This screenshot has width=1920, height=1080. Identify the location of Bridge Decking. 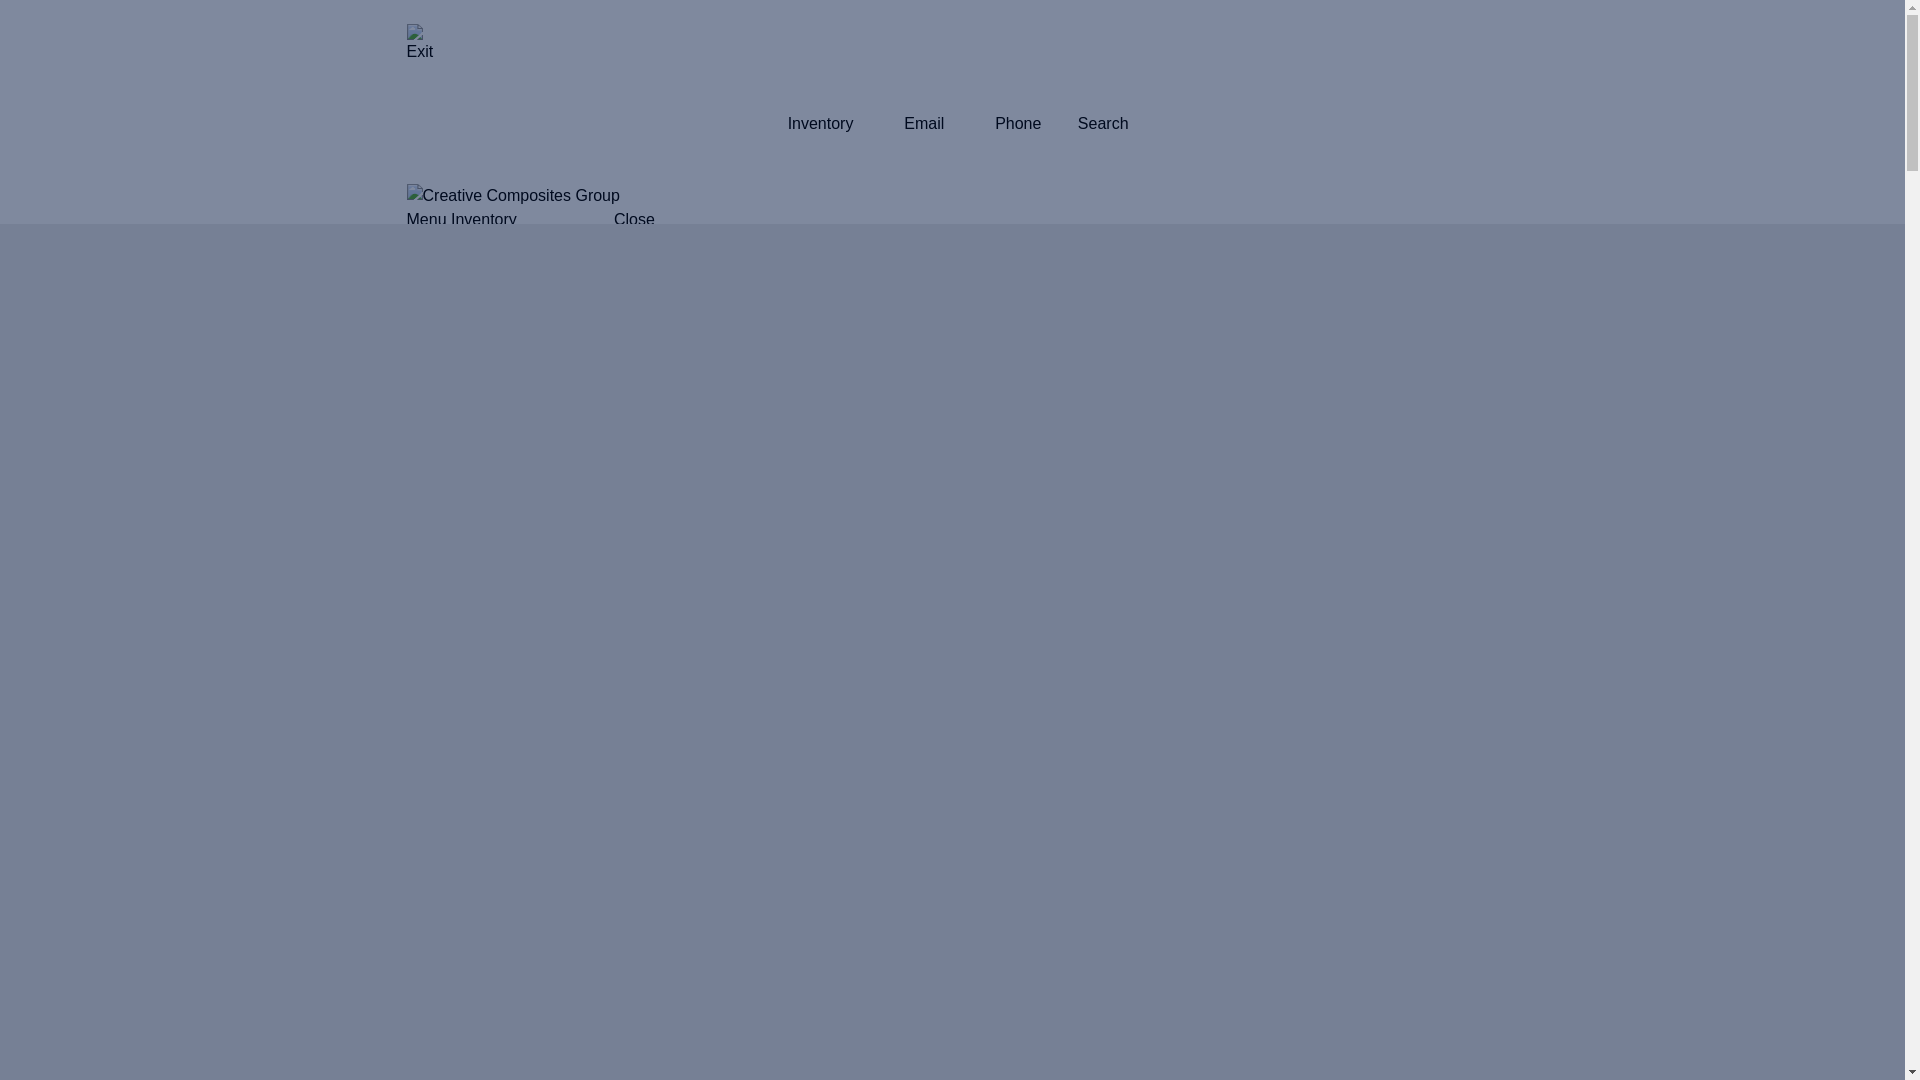
(870, 356).